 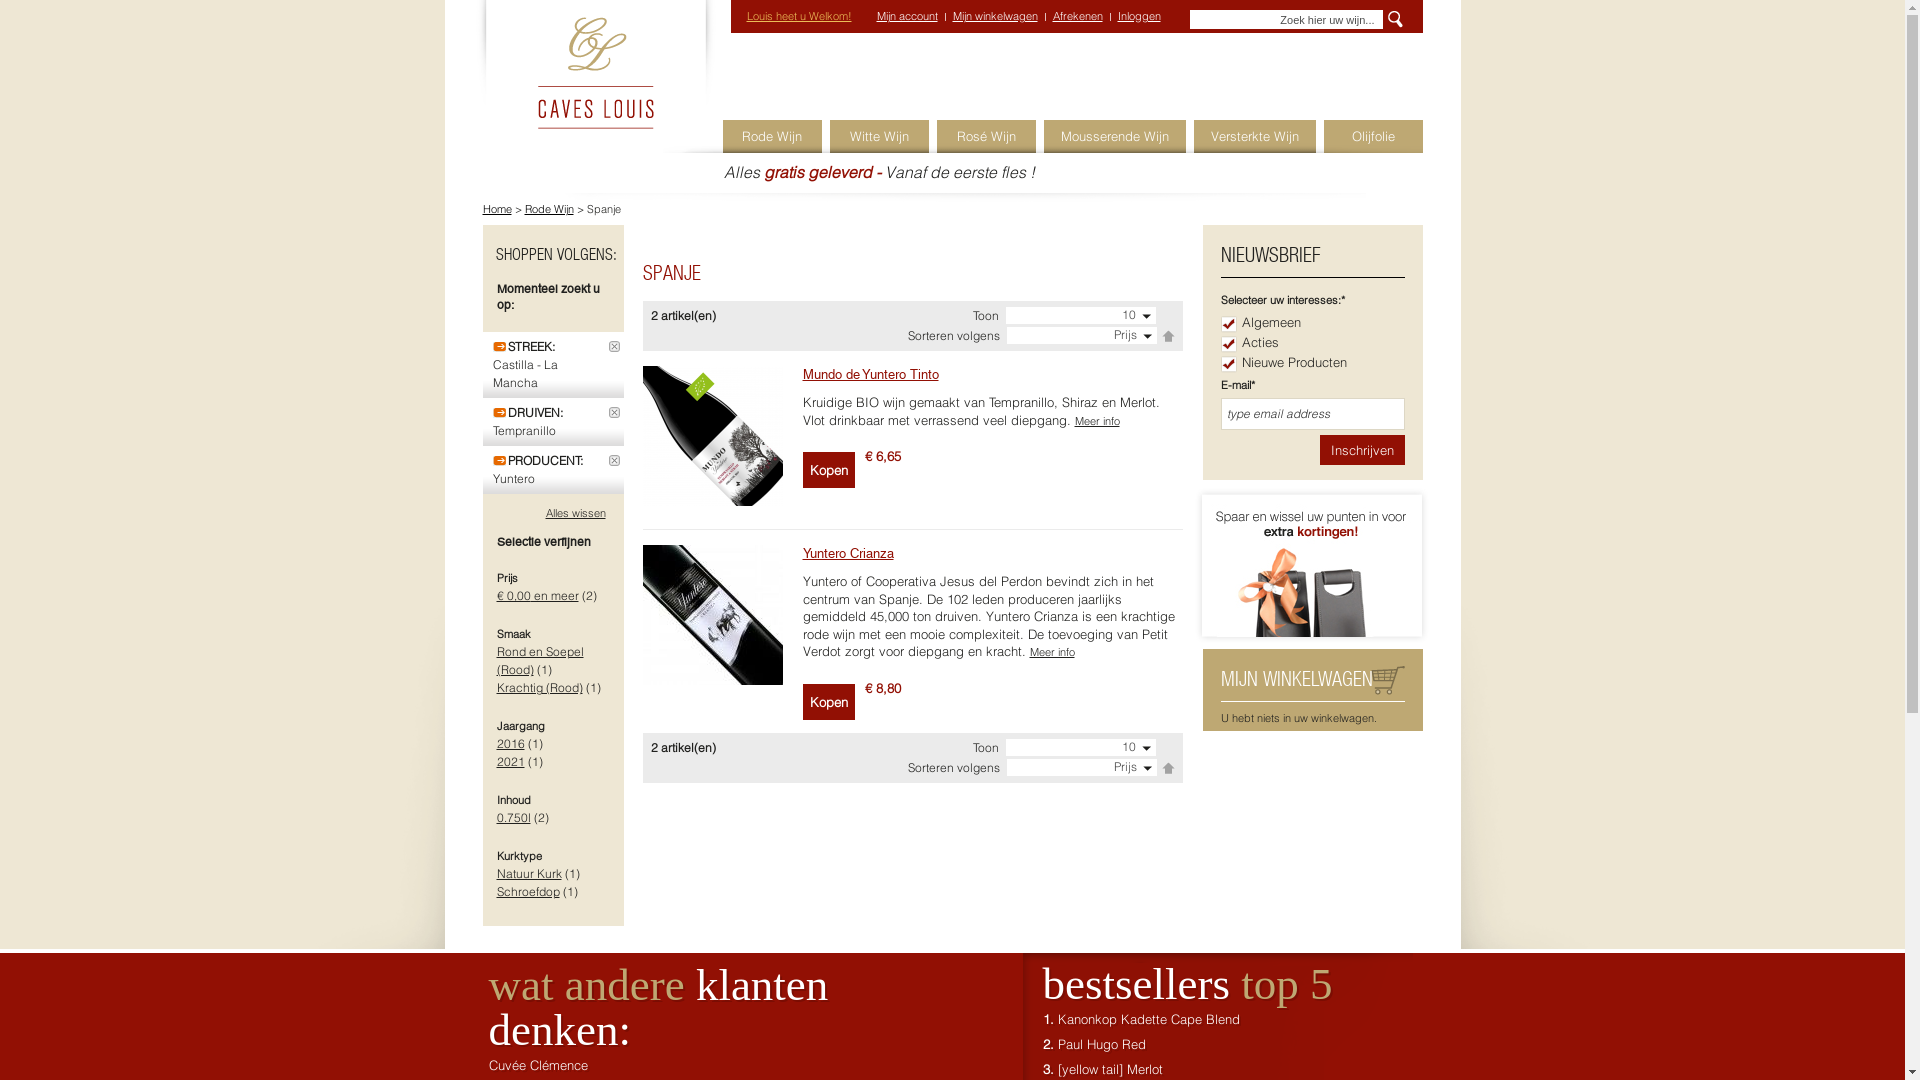 I want to click on Meer info, so click(x=1052, y=652).